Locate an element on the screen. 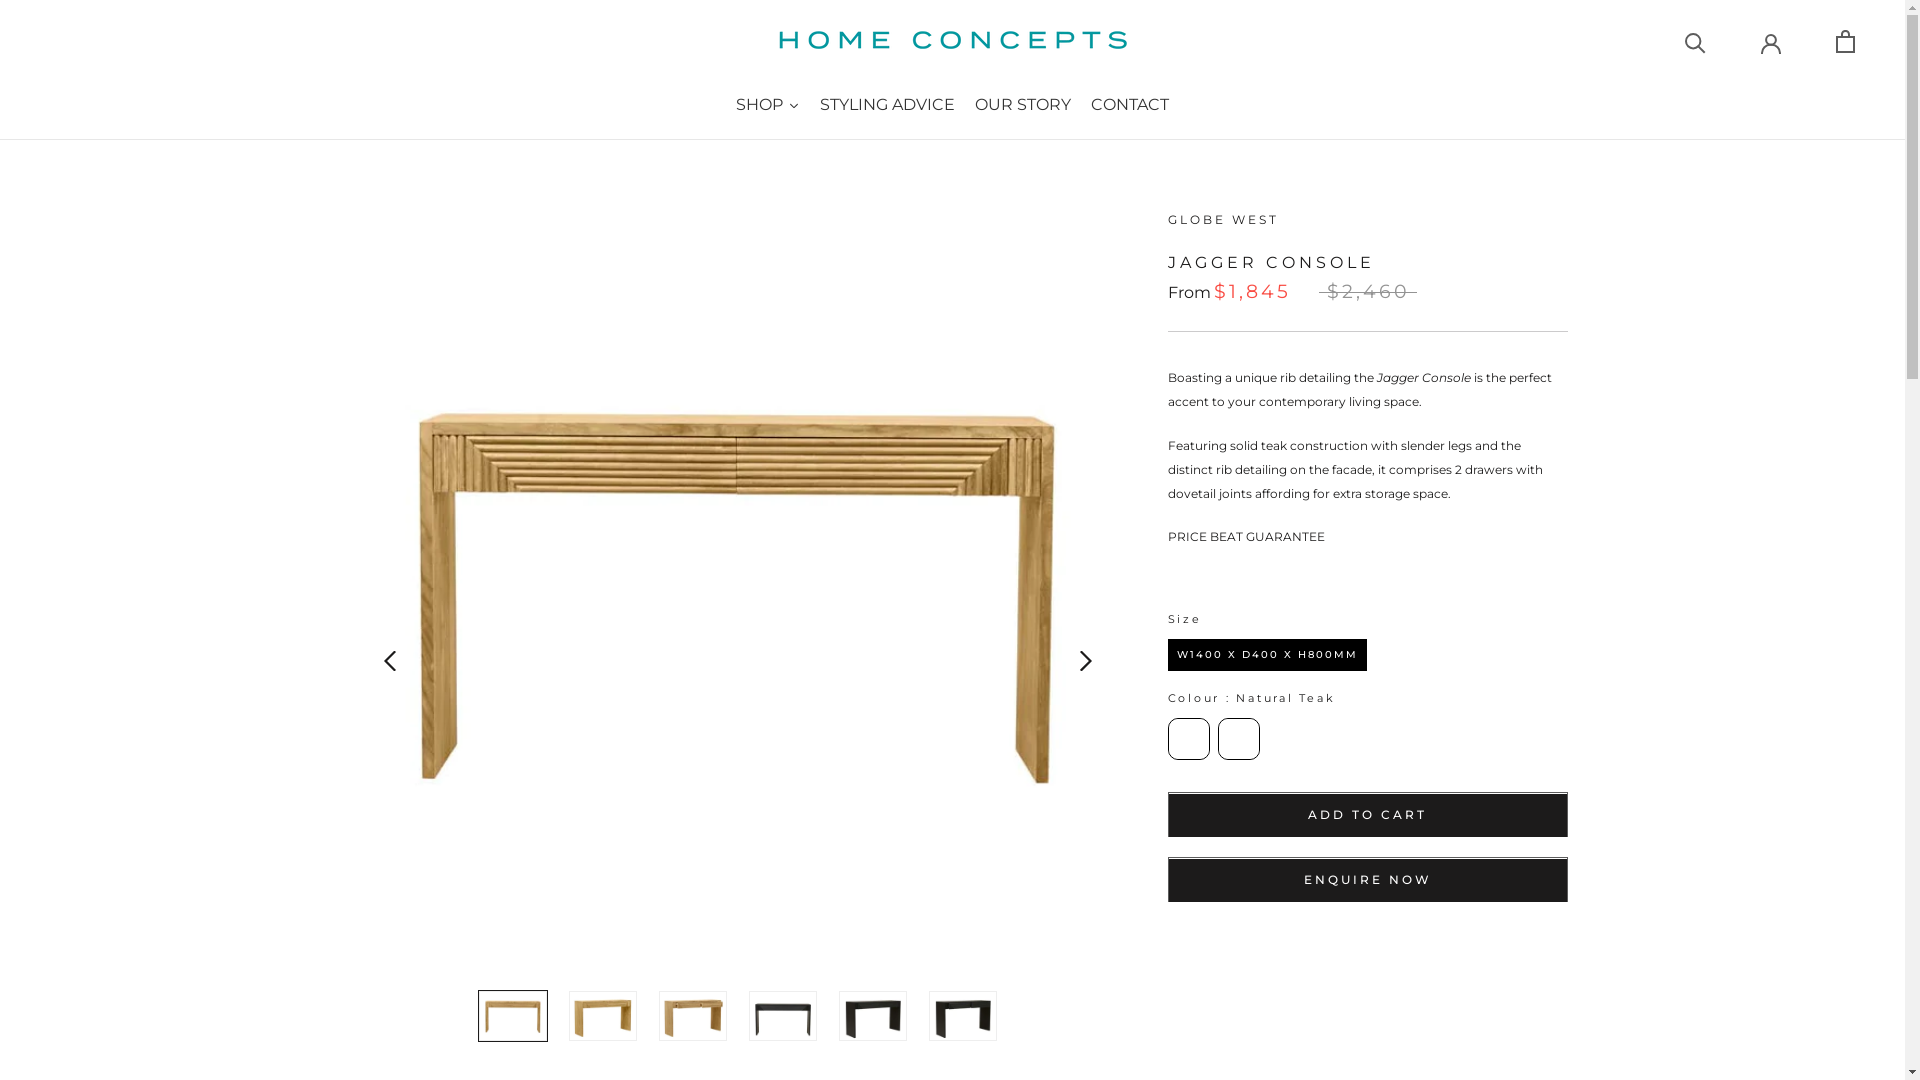  OUR STORY is located at coordinates (1022, 105).